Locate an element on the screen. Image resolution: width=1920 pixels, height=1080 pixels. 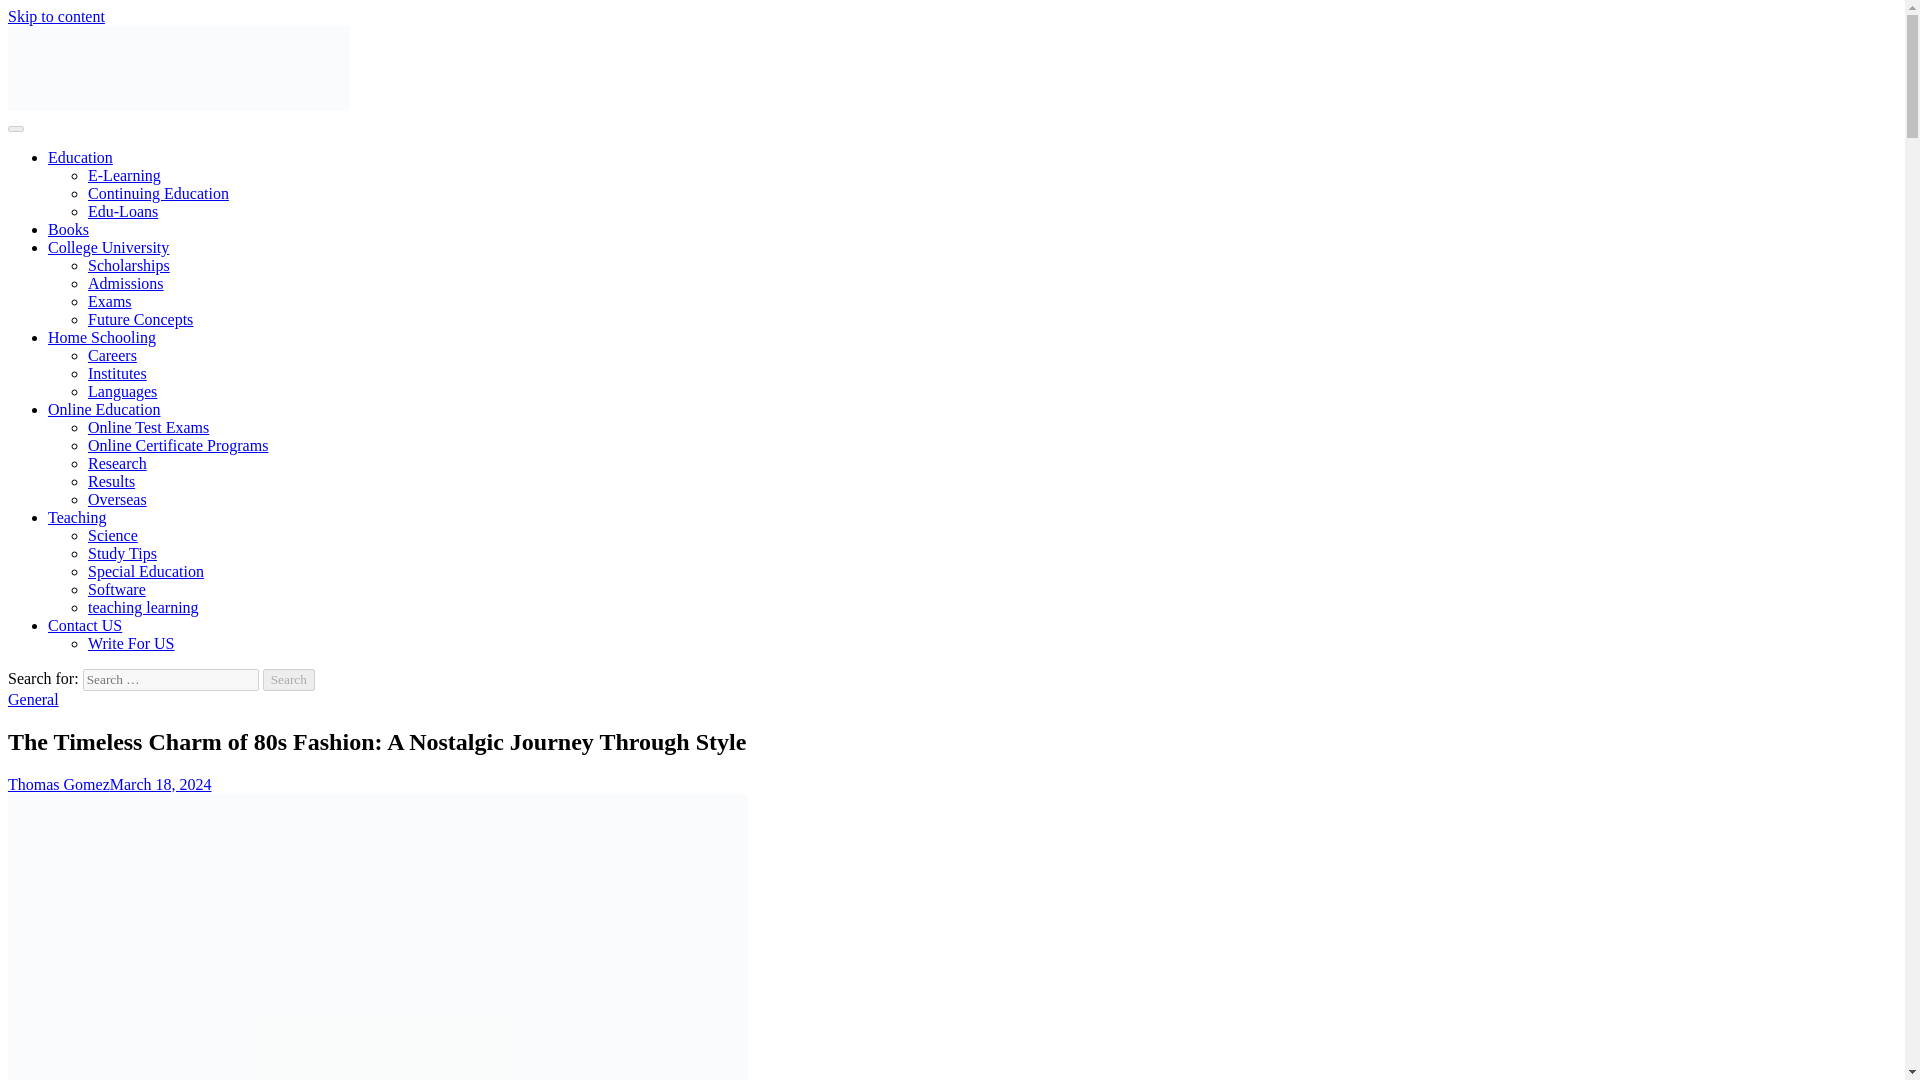
Write For US is located at coordinates (131, 644).